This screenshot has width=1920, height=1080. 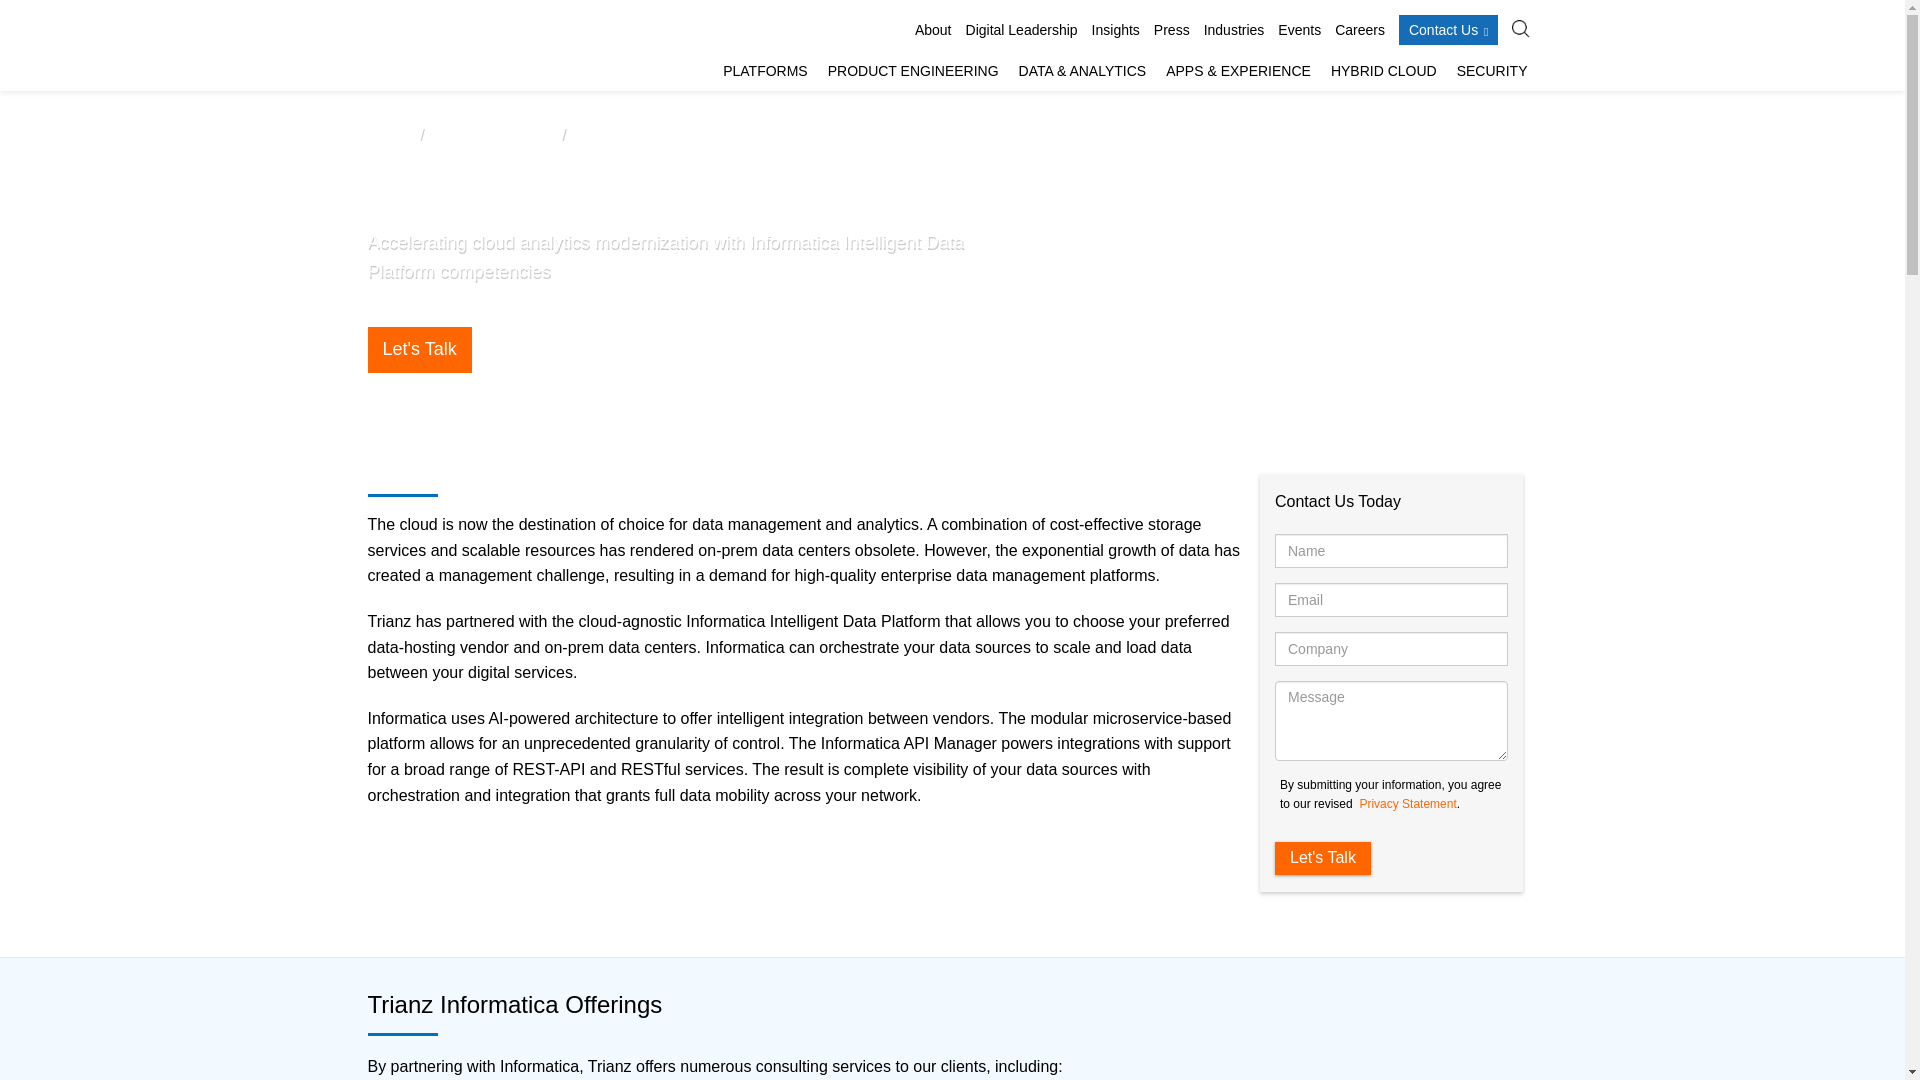 What do you see at coordinates (1384, 72) in the screenshot?
I see `HYBRID CLOUD` at bounding box center [1384, 72].